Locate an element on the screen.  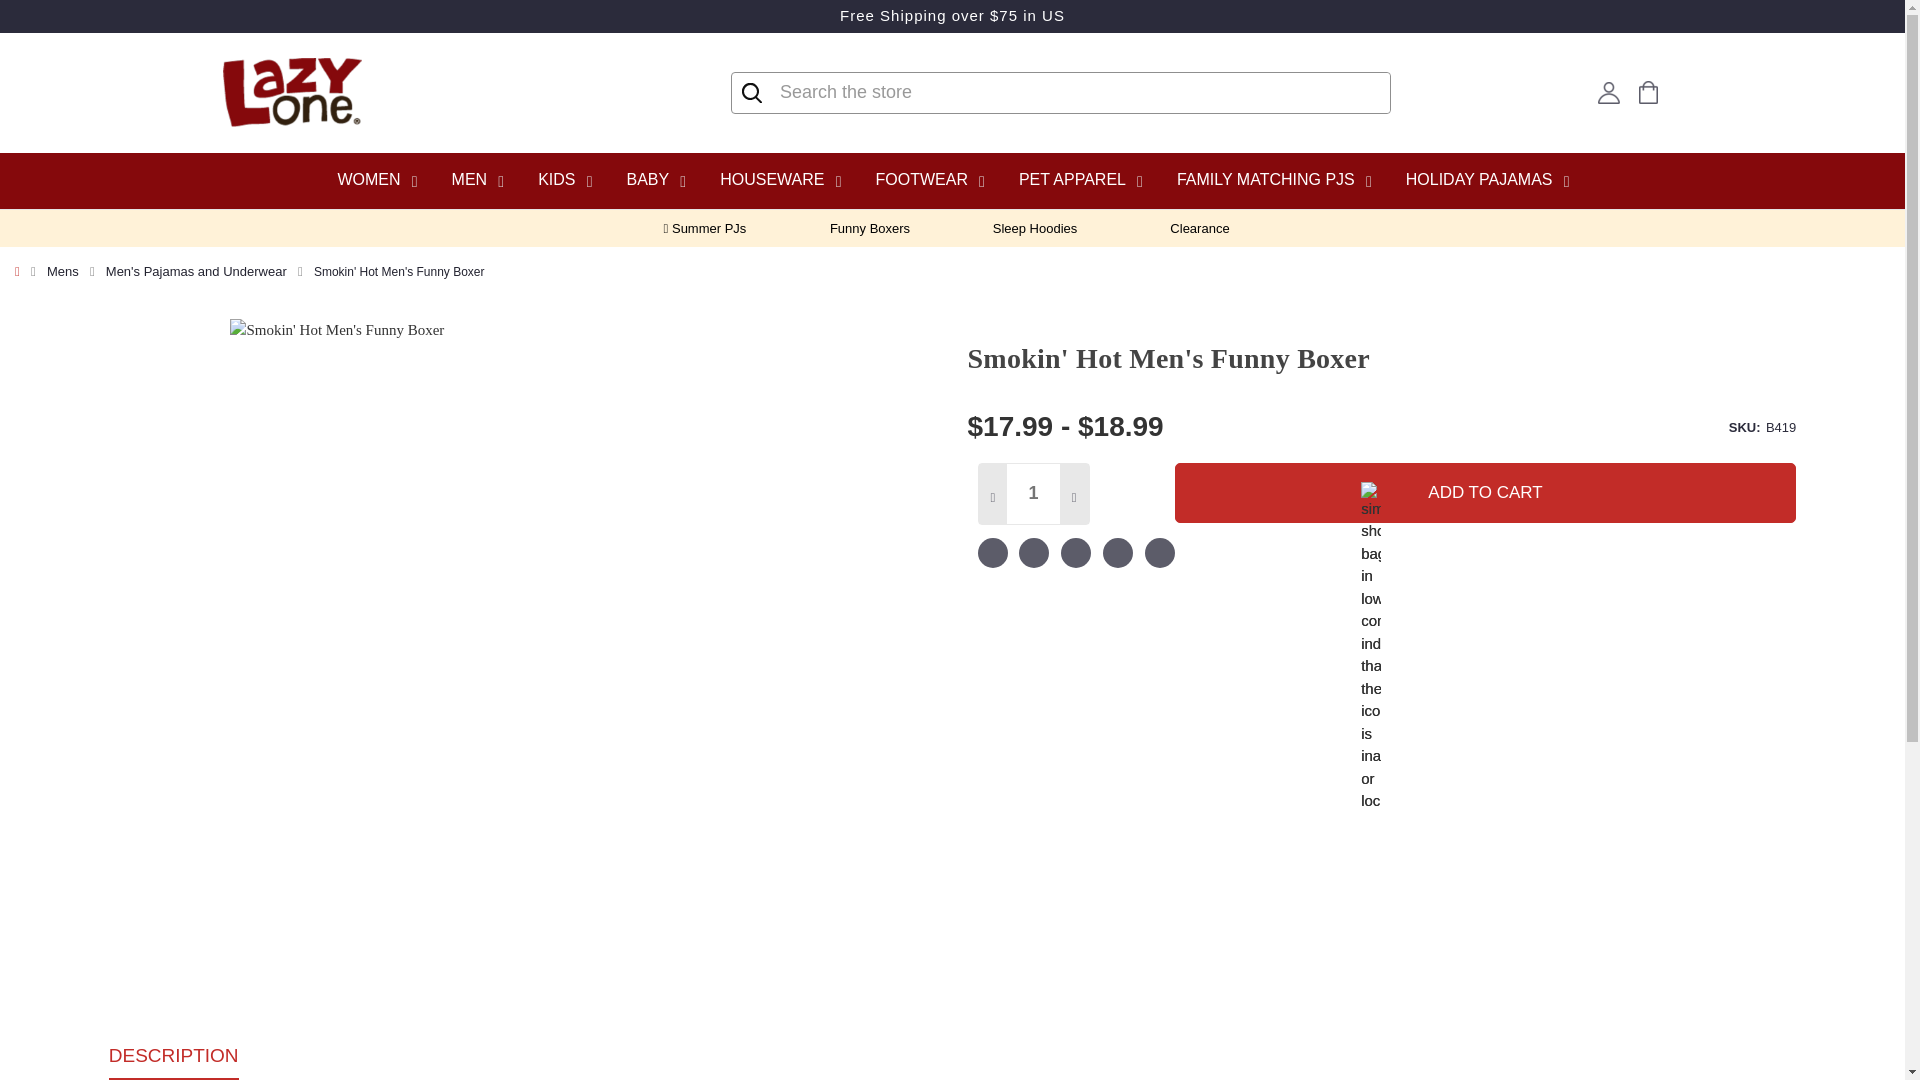
Lazy One is located at coordinates (292, 93).